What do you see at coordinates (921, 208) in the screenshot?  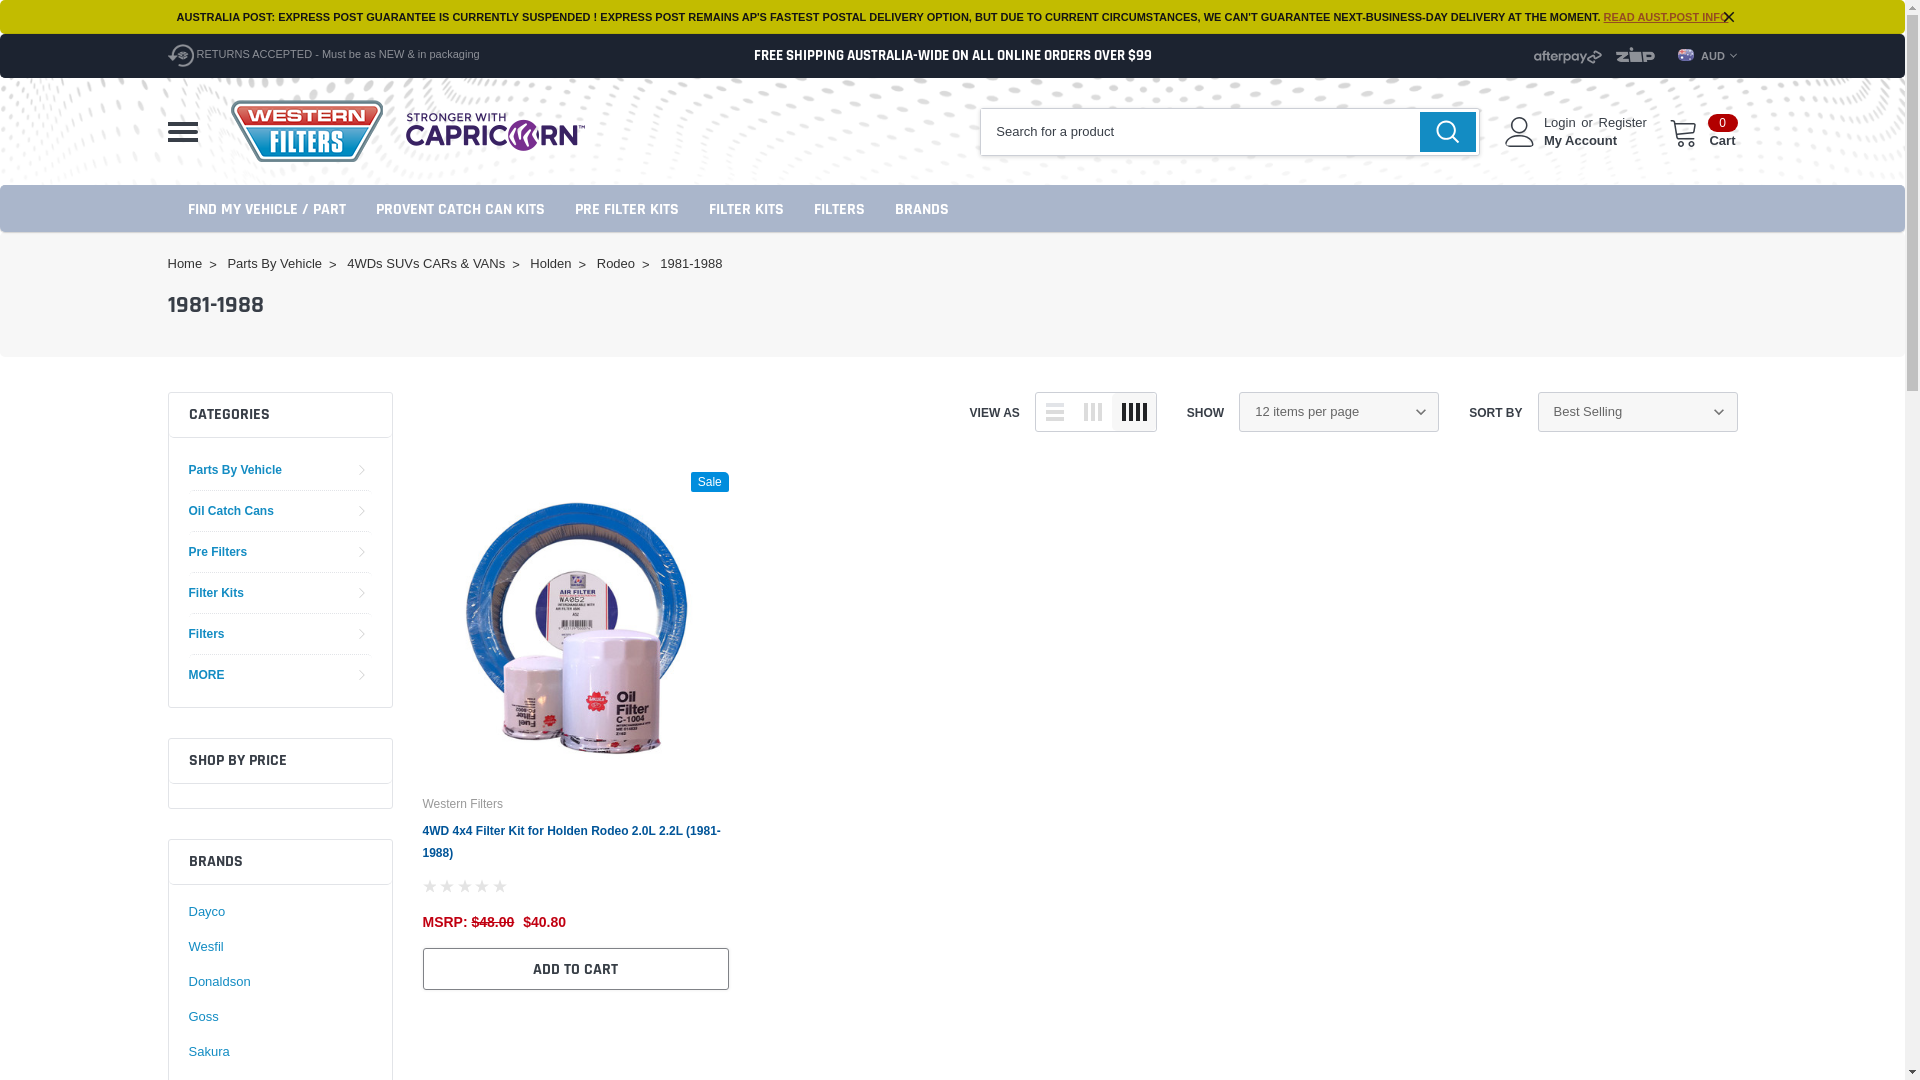 I see `BRANDS` at bounding box center [921, 208].